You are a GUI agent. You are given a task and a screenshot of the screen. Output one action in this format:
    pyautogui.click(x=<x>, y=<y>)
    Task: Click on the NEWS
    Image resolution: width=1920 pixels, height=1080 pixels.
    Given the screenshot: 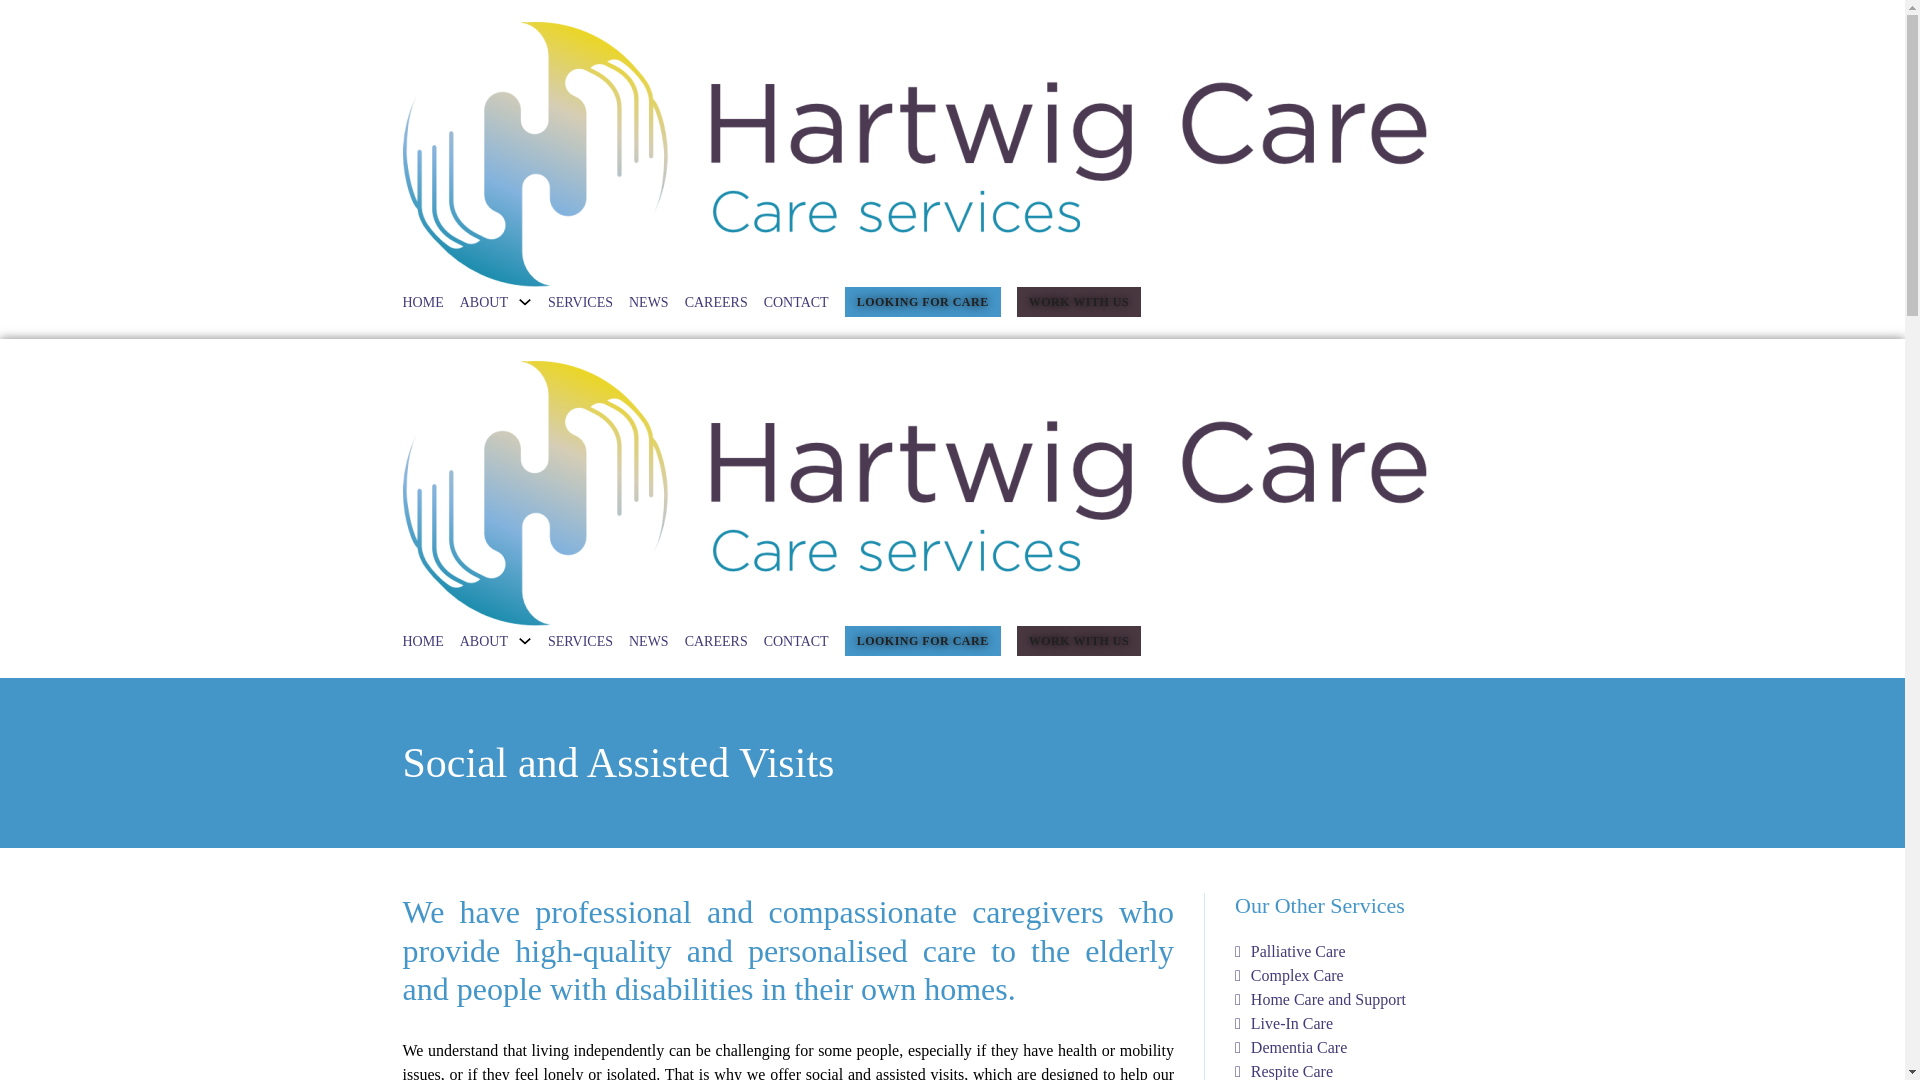 What is the action you would take?
    pyautogui.click(x=648, y=302)
    